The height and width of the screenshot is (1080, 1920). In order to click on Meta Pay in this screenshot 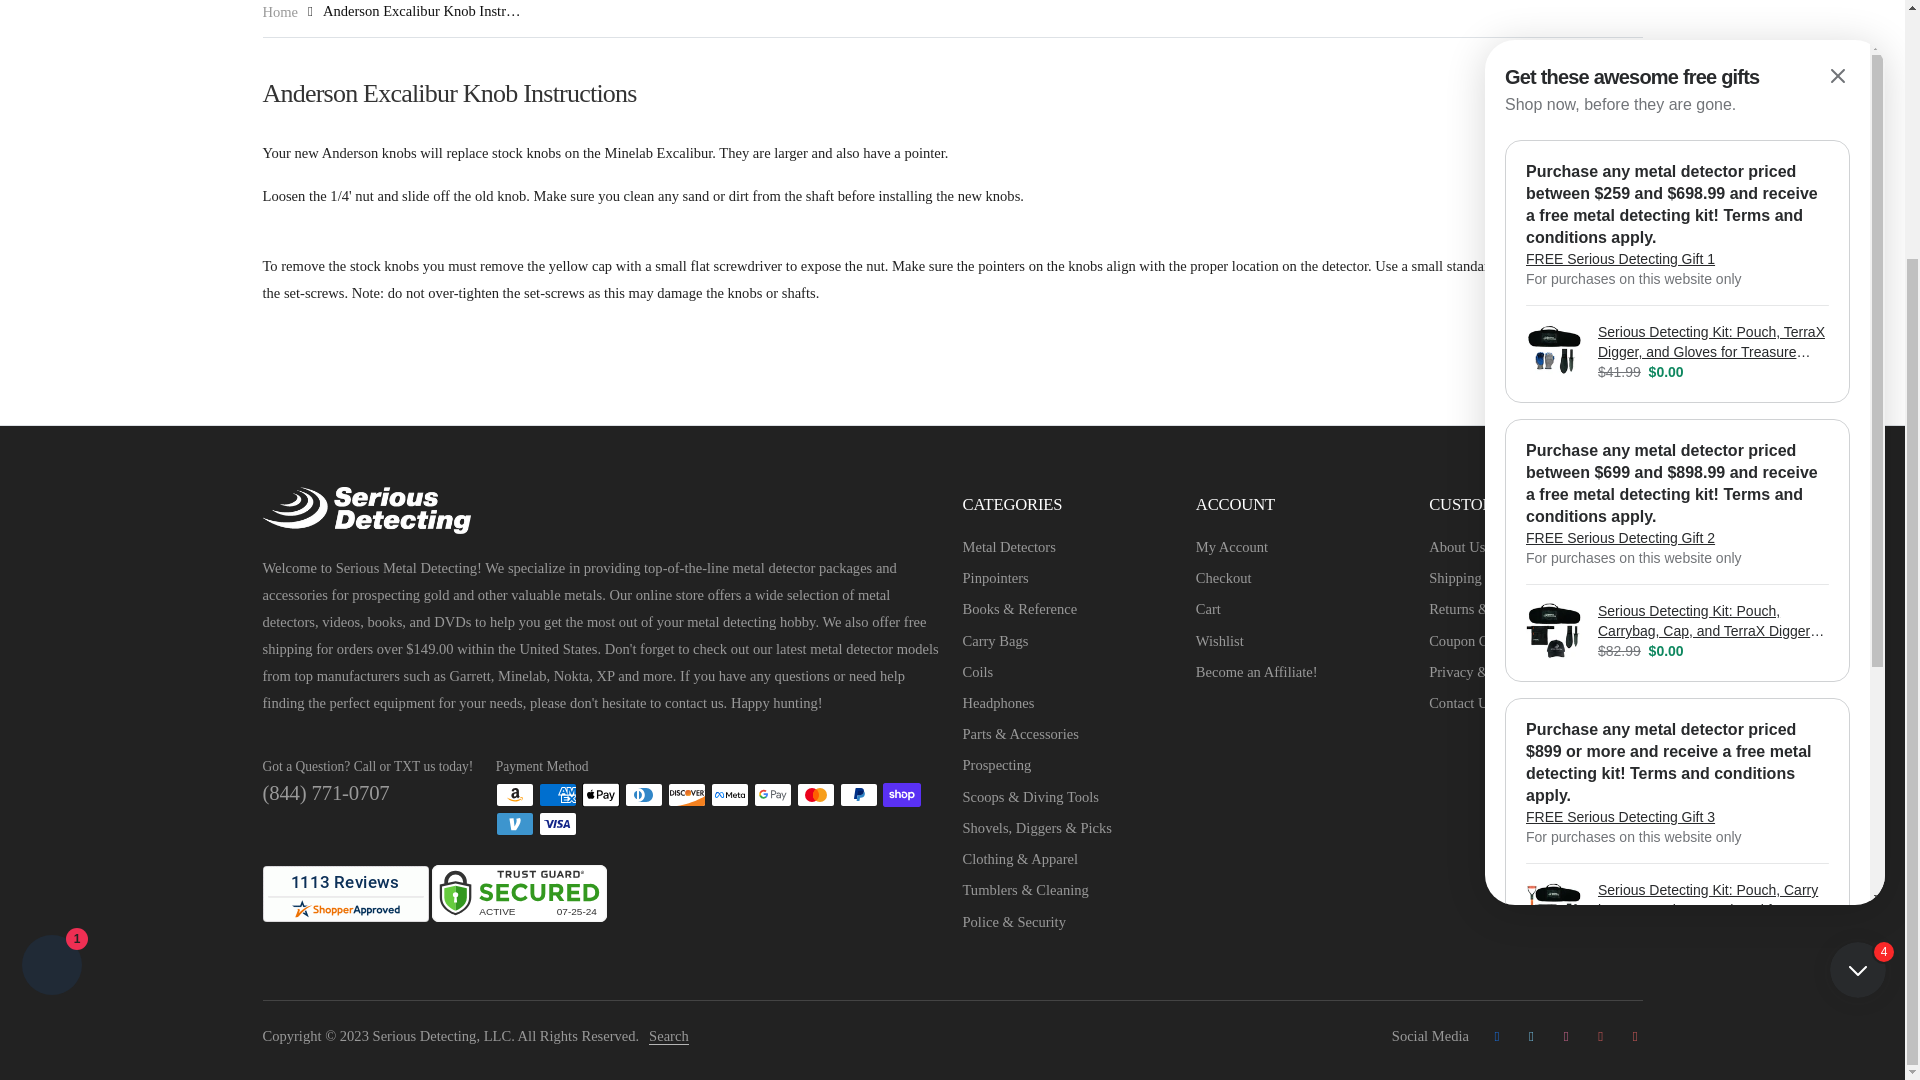, I will do `click(729, 794)`.